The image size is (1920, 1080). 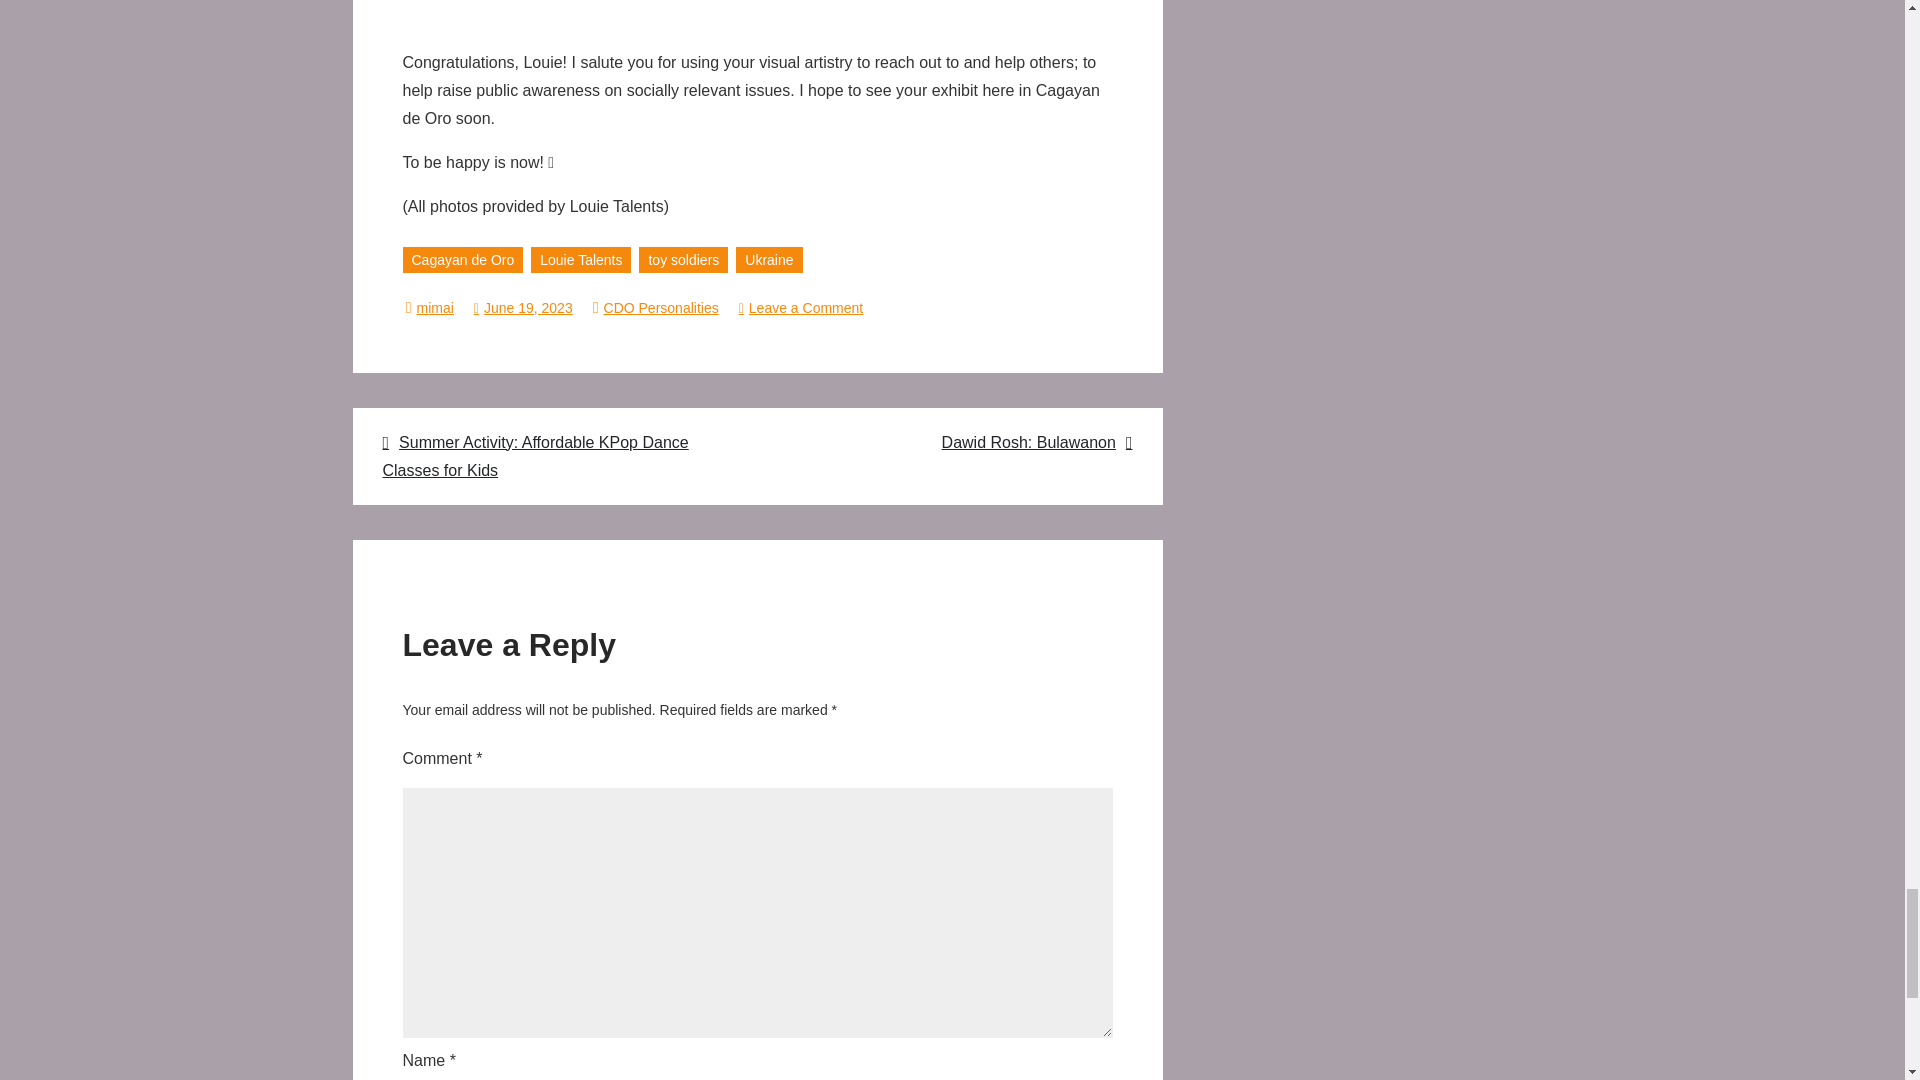 What do you see at coordinates (556, 456) in the screenshot?
I see `Summer Activity: Affordable KPop Dance Classes for Kids` at bounding box center [556, 456].